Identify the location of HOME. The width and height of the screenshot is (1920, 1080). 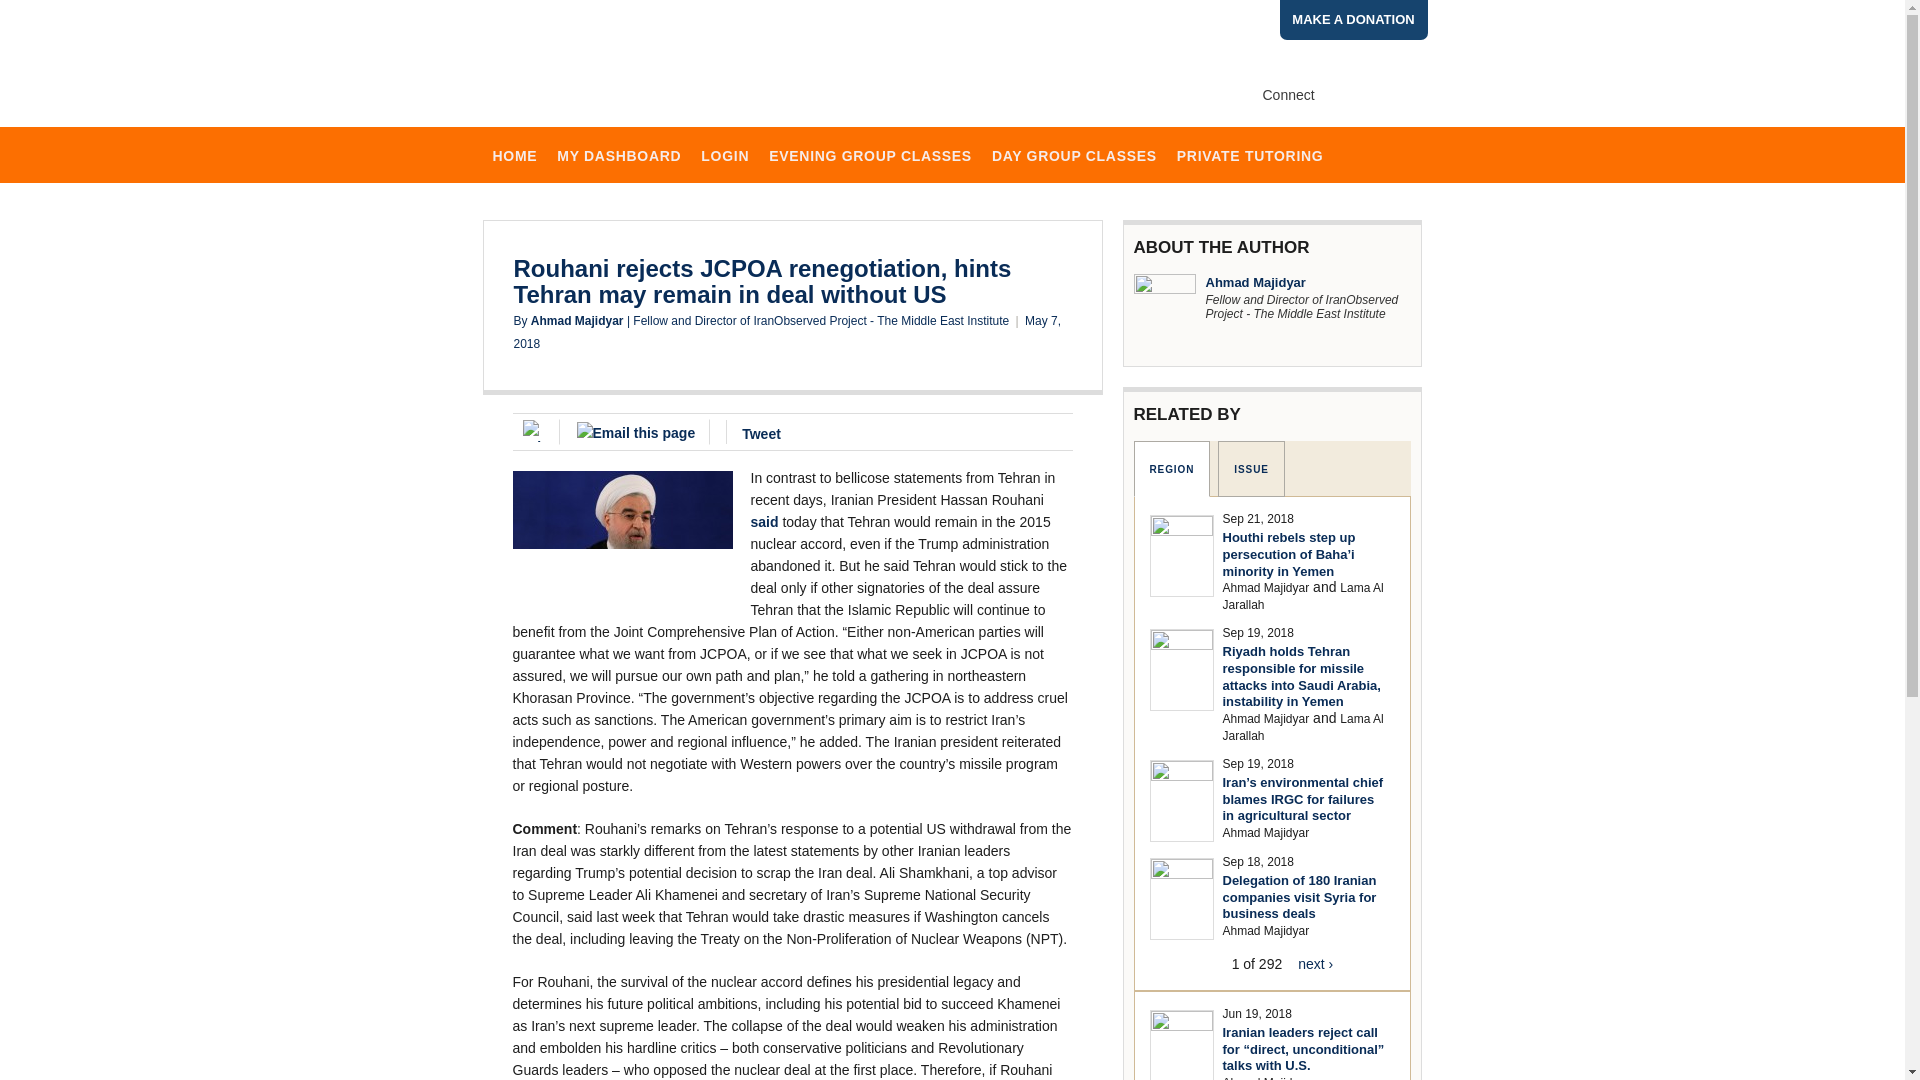
(514, 154).